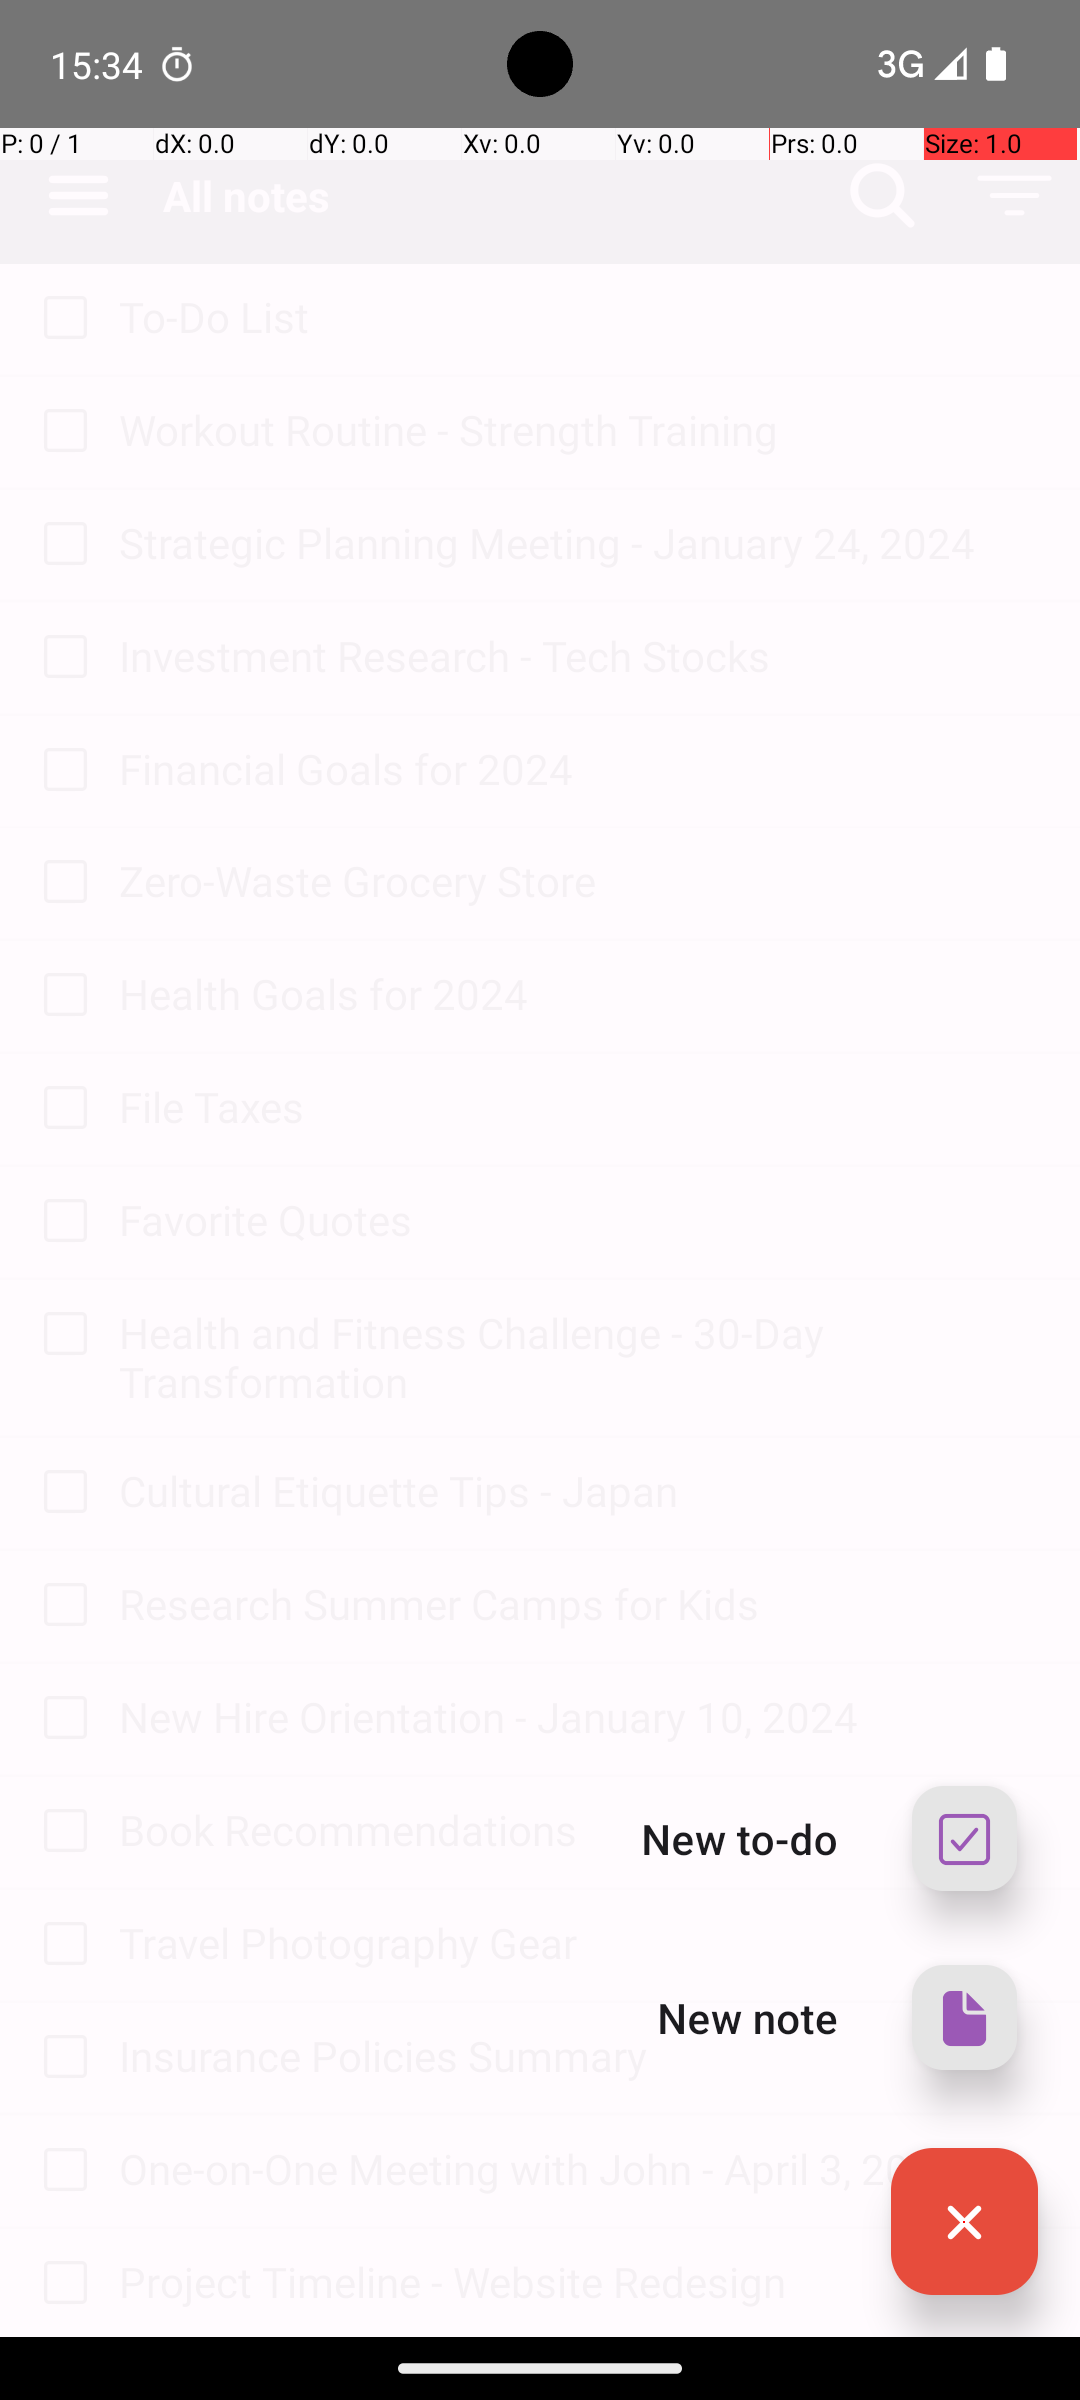 This screenshot has width=1080, height=2400. I want to click on to-do: Workout Routine - Strength Training, so click(60, 432).